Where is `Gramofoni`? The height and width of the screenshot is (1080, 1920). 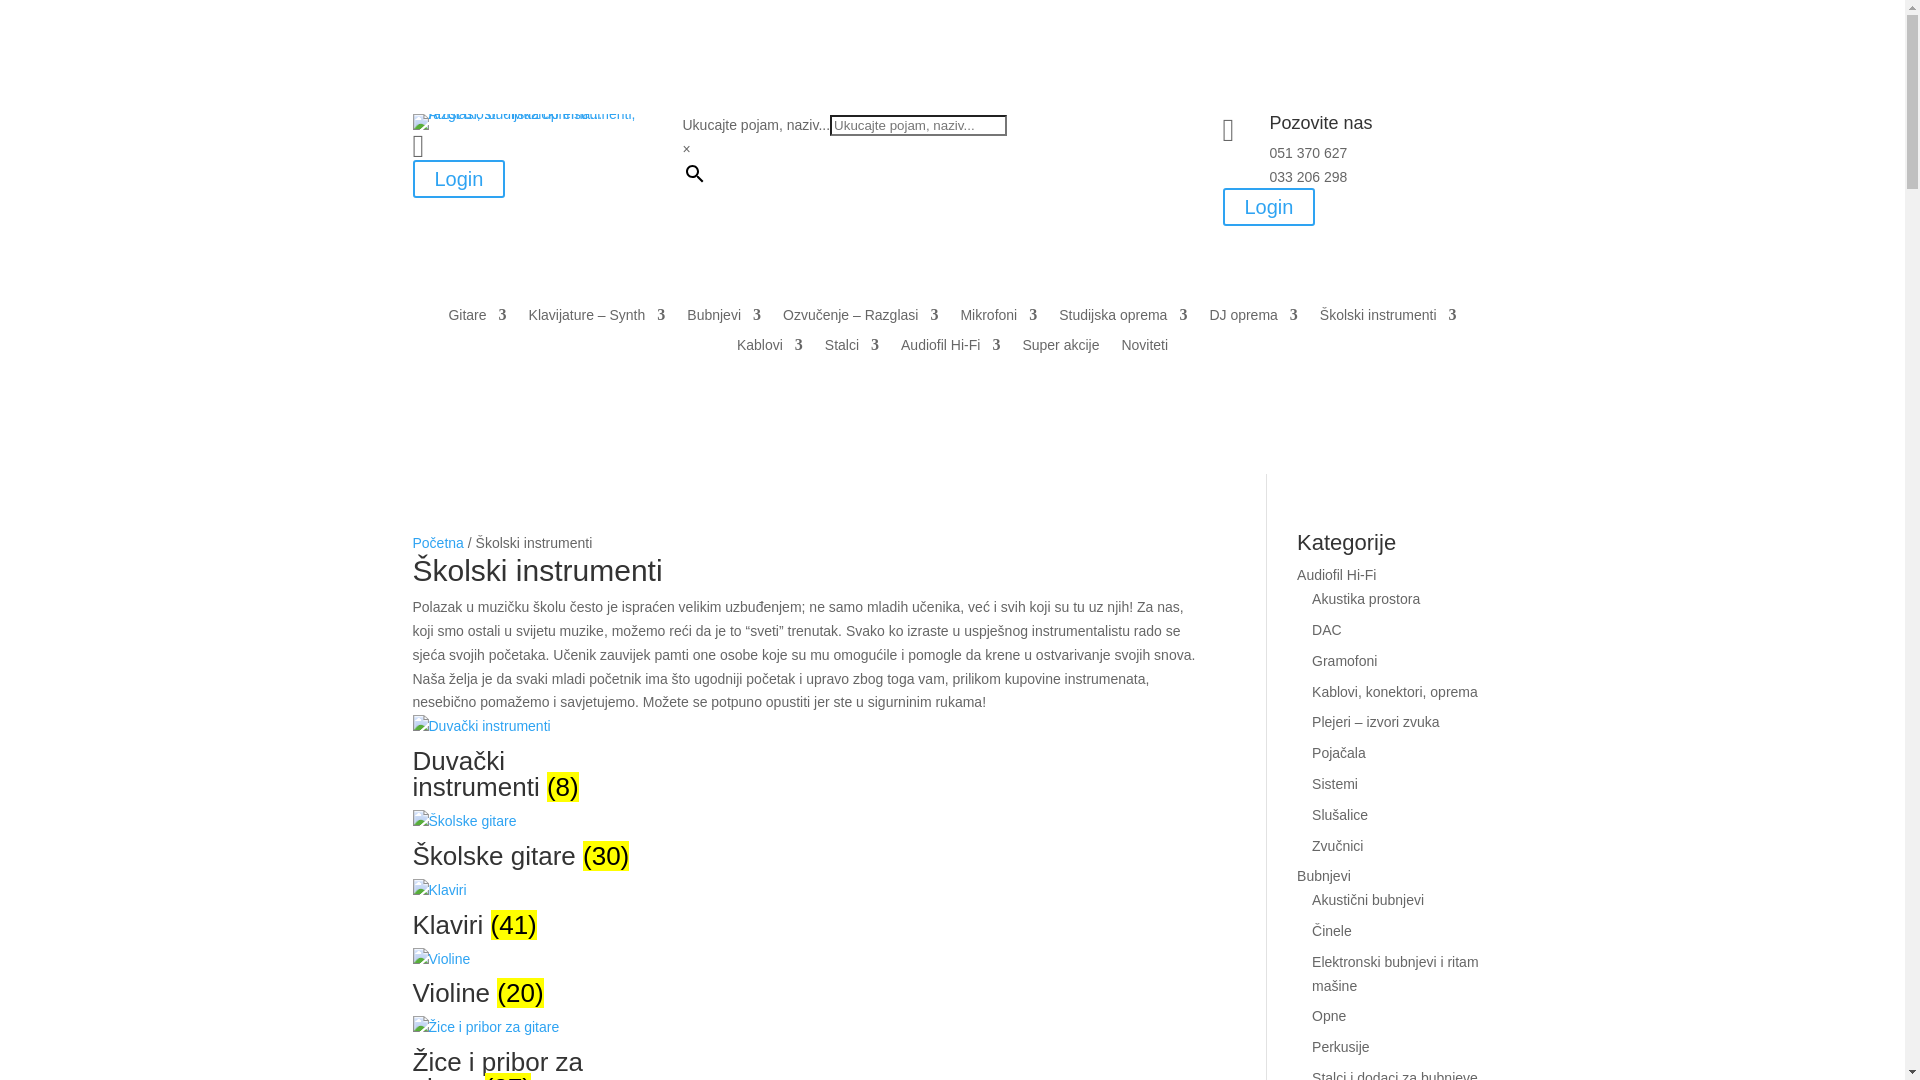 Gramofoni is located at coordinates (1344, 661).